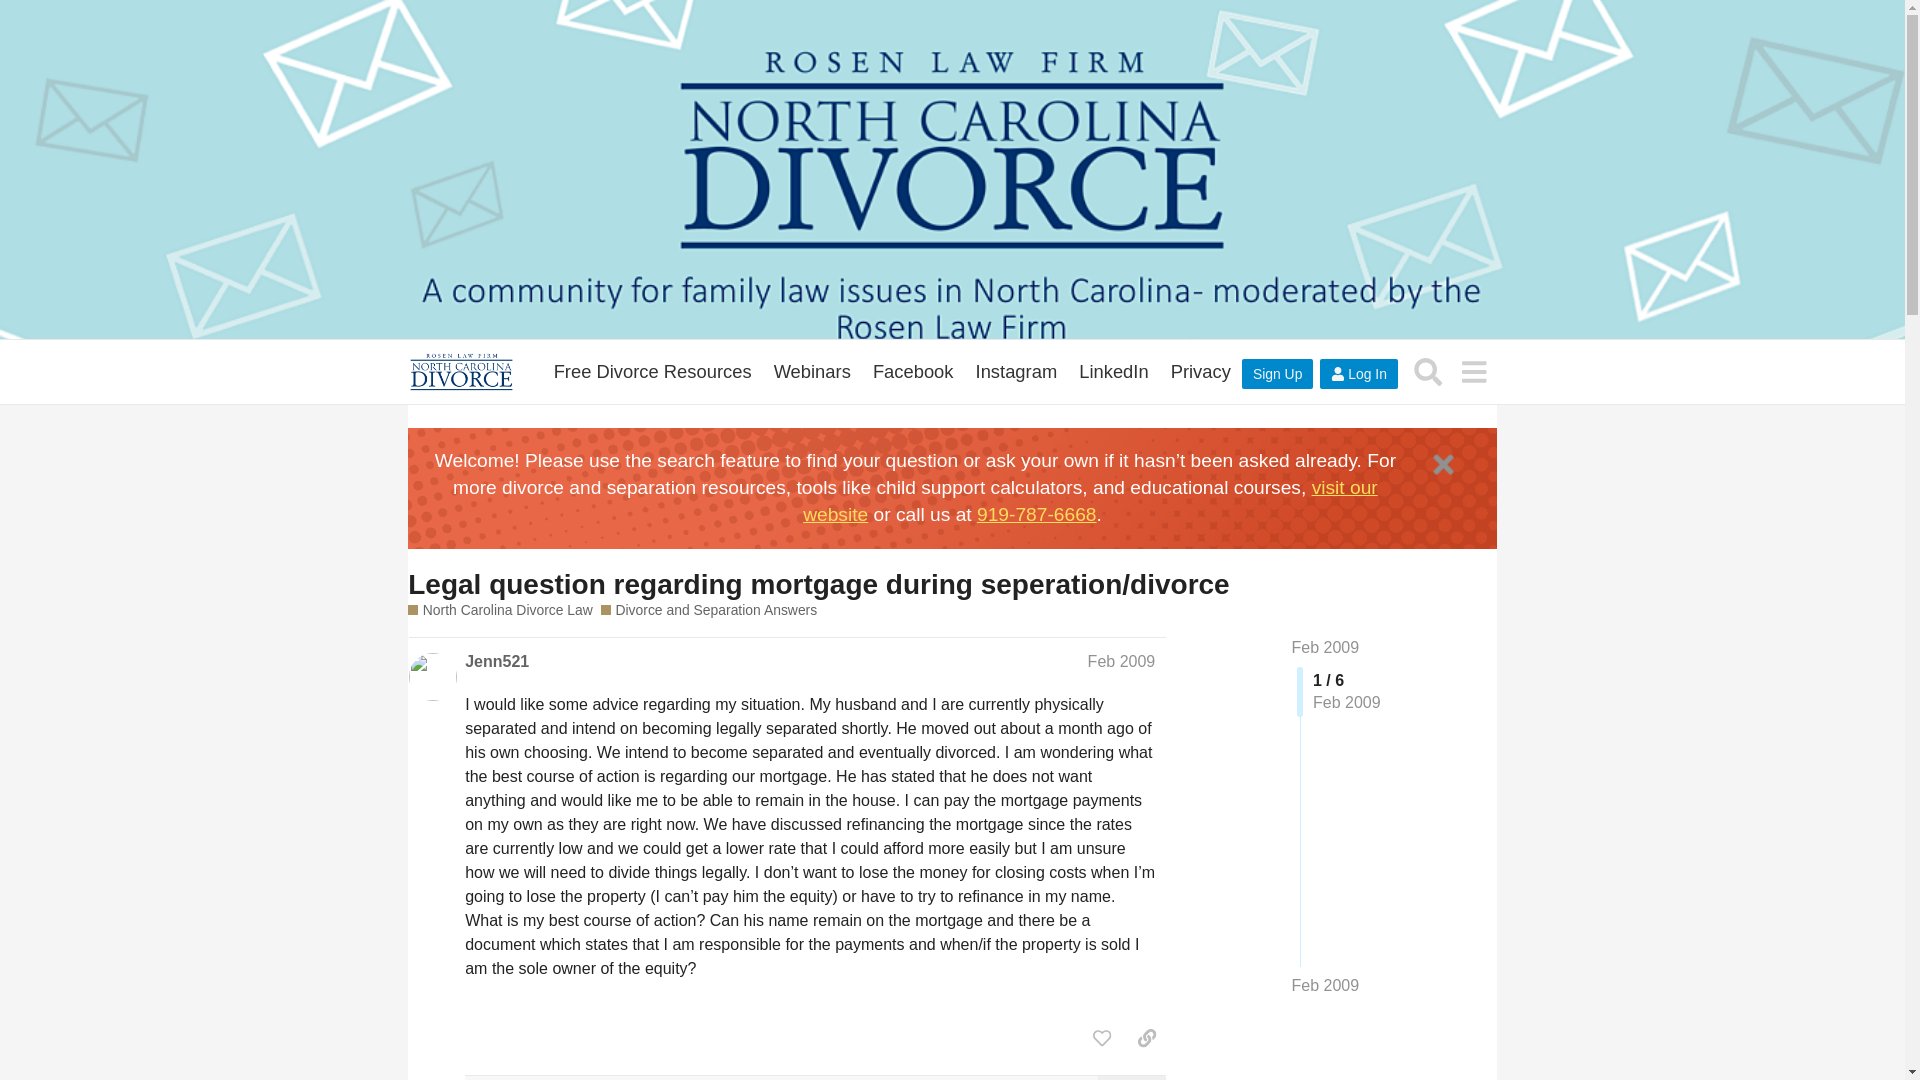 The image size is (1920, 1080). I want to click on Upcoming Webinars, so click(812, 372).